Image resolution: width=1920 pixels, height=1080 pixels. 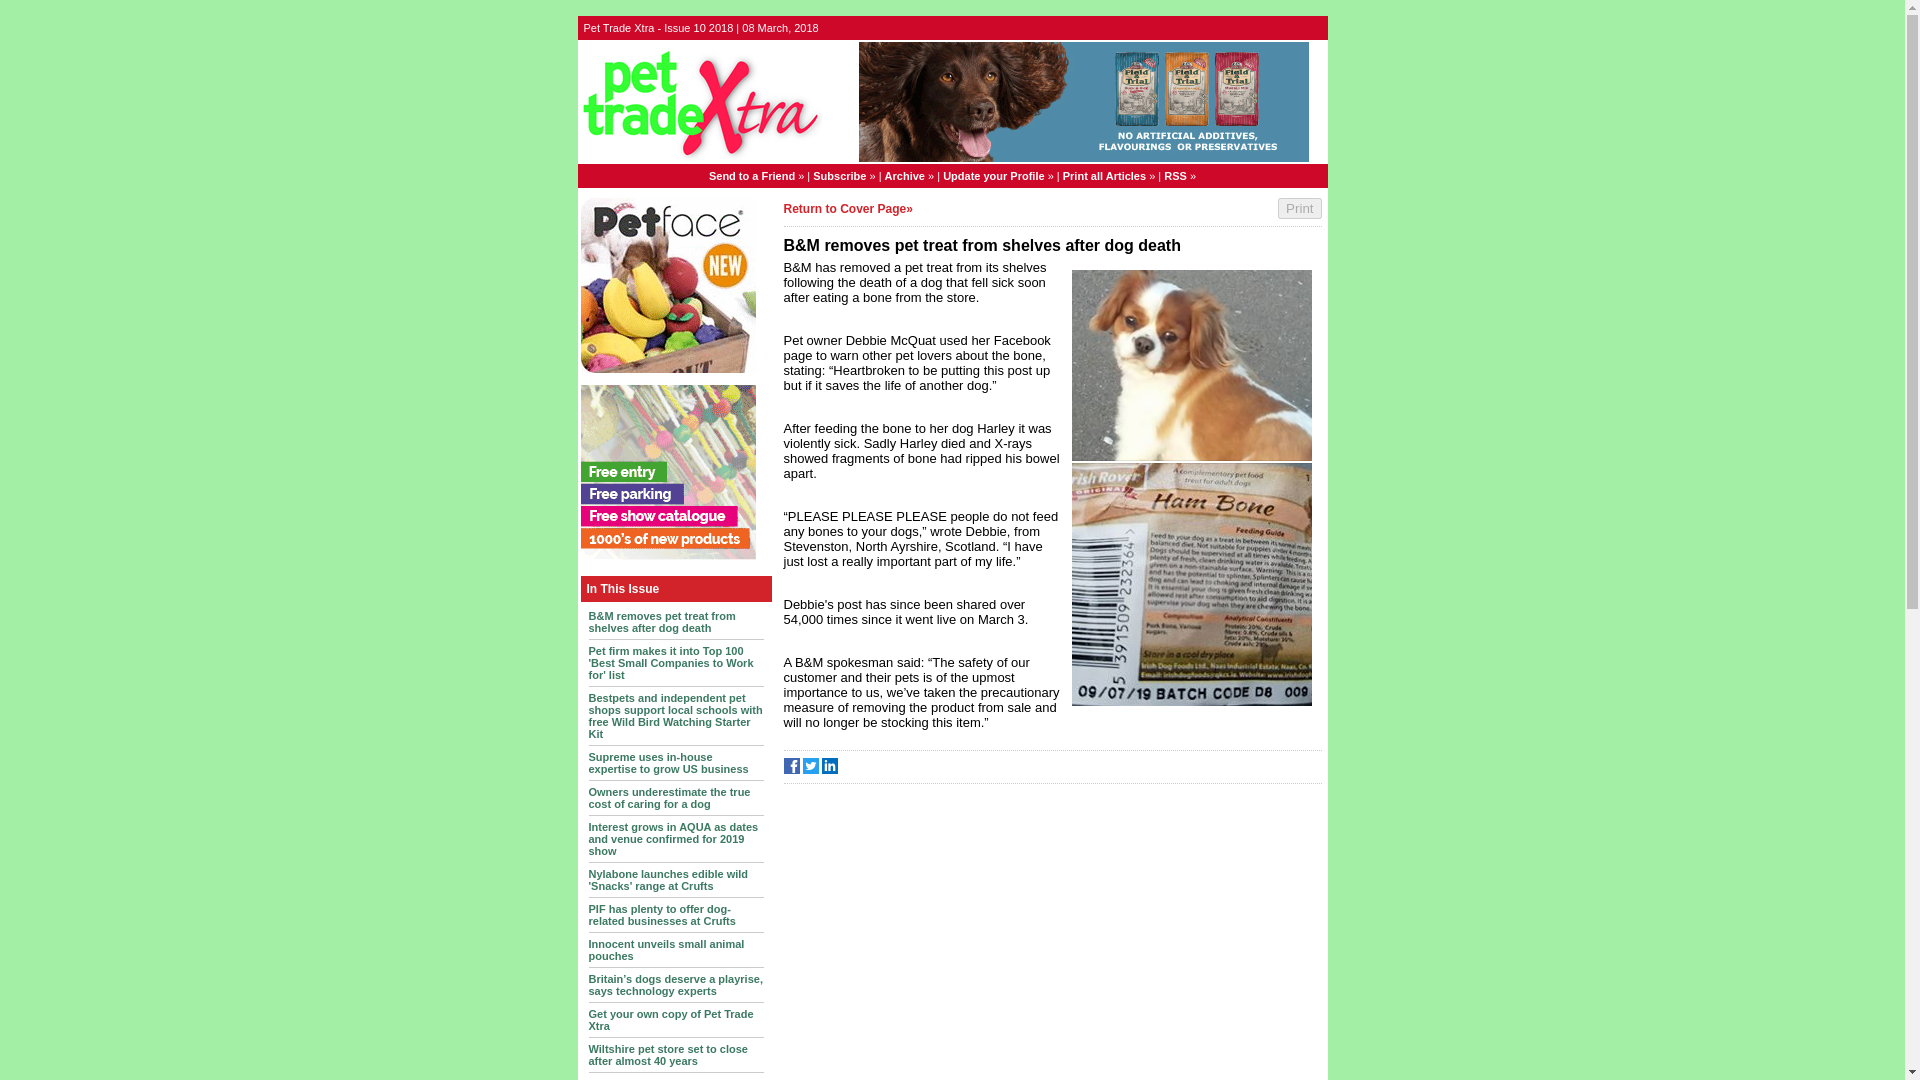 What do you see at coordinates (668, 880) in the screenshot?
I see `Nylabone launches edible wild 'Snacks' range at Crufts` at bounding box center [668, 880].